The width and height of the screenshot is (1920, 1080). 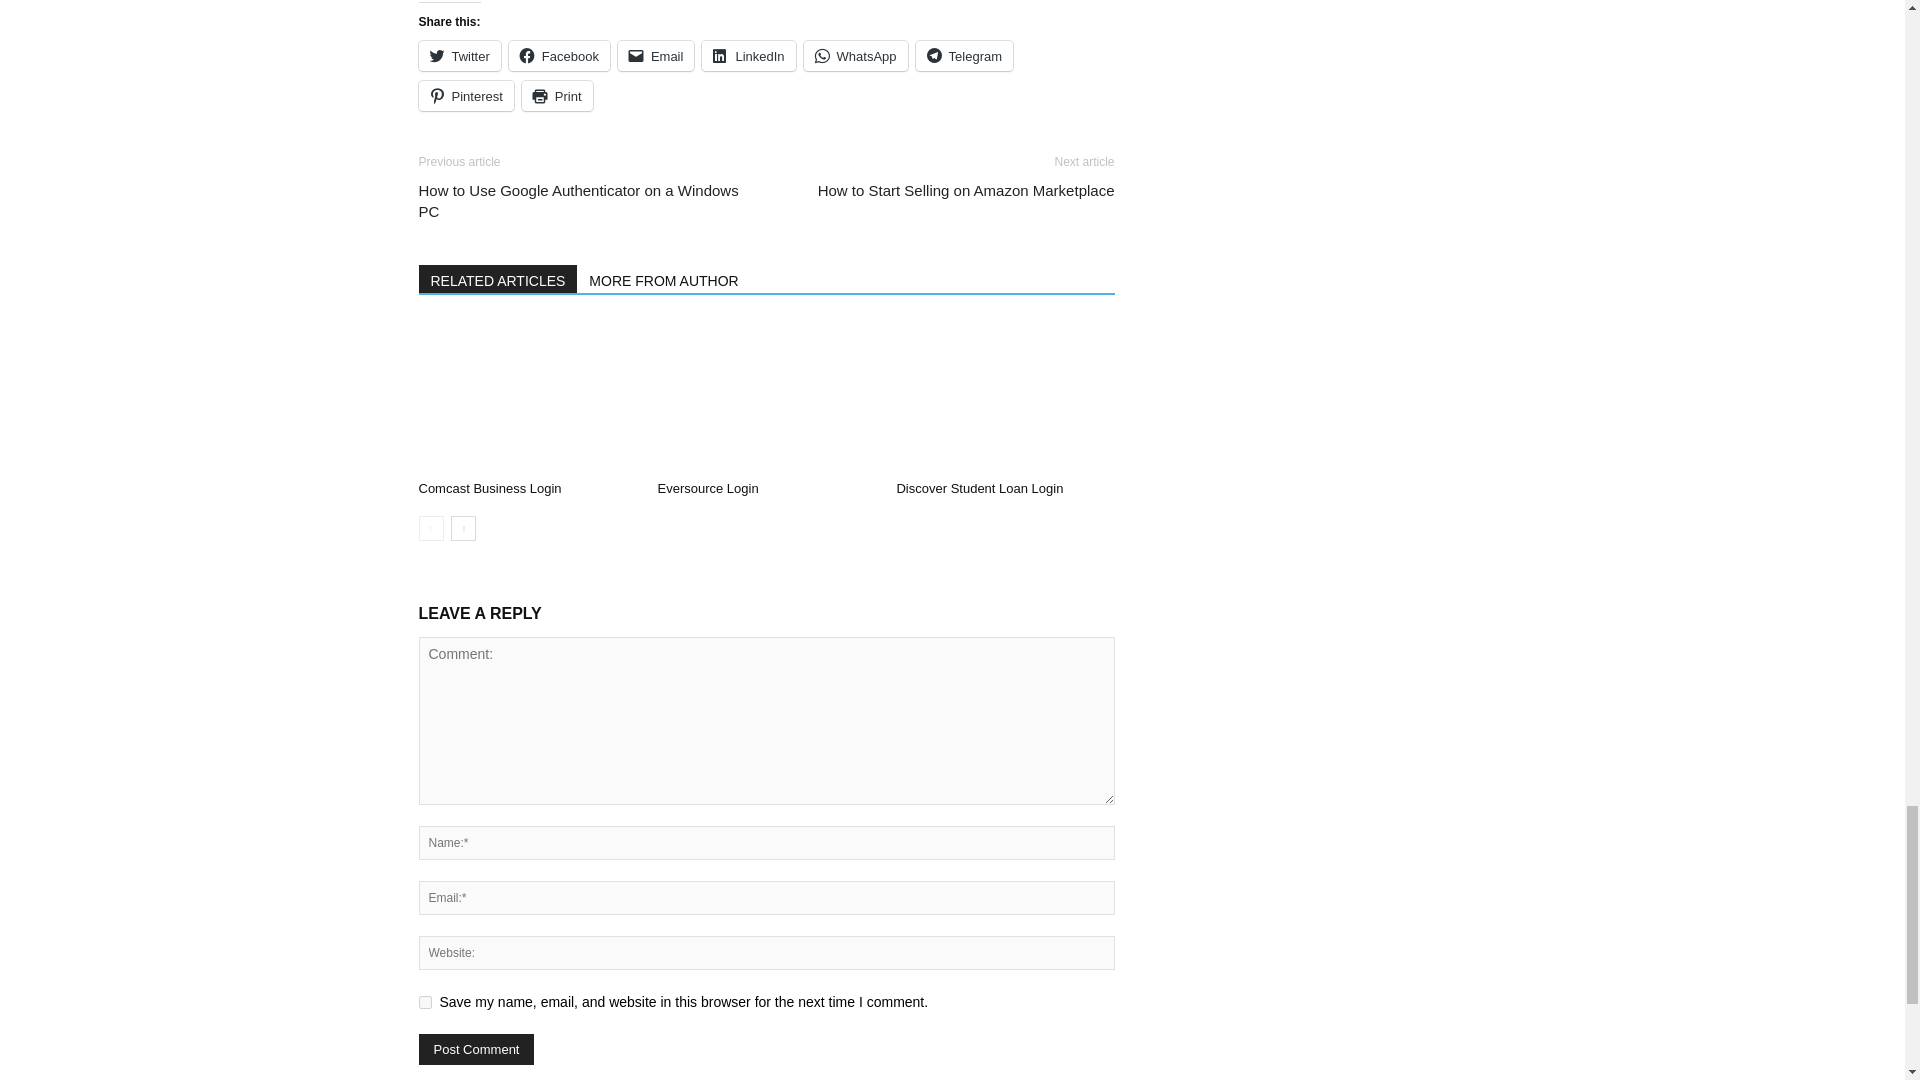 What do you see at coordinates (964, 56) in the screenshot?
I see `Click to share on Telegram` at bounding box center [964, 56].